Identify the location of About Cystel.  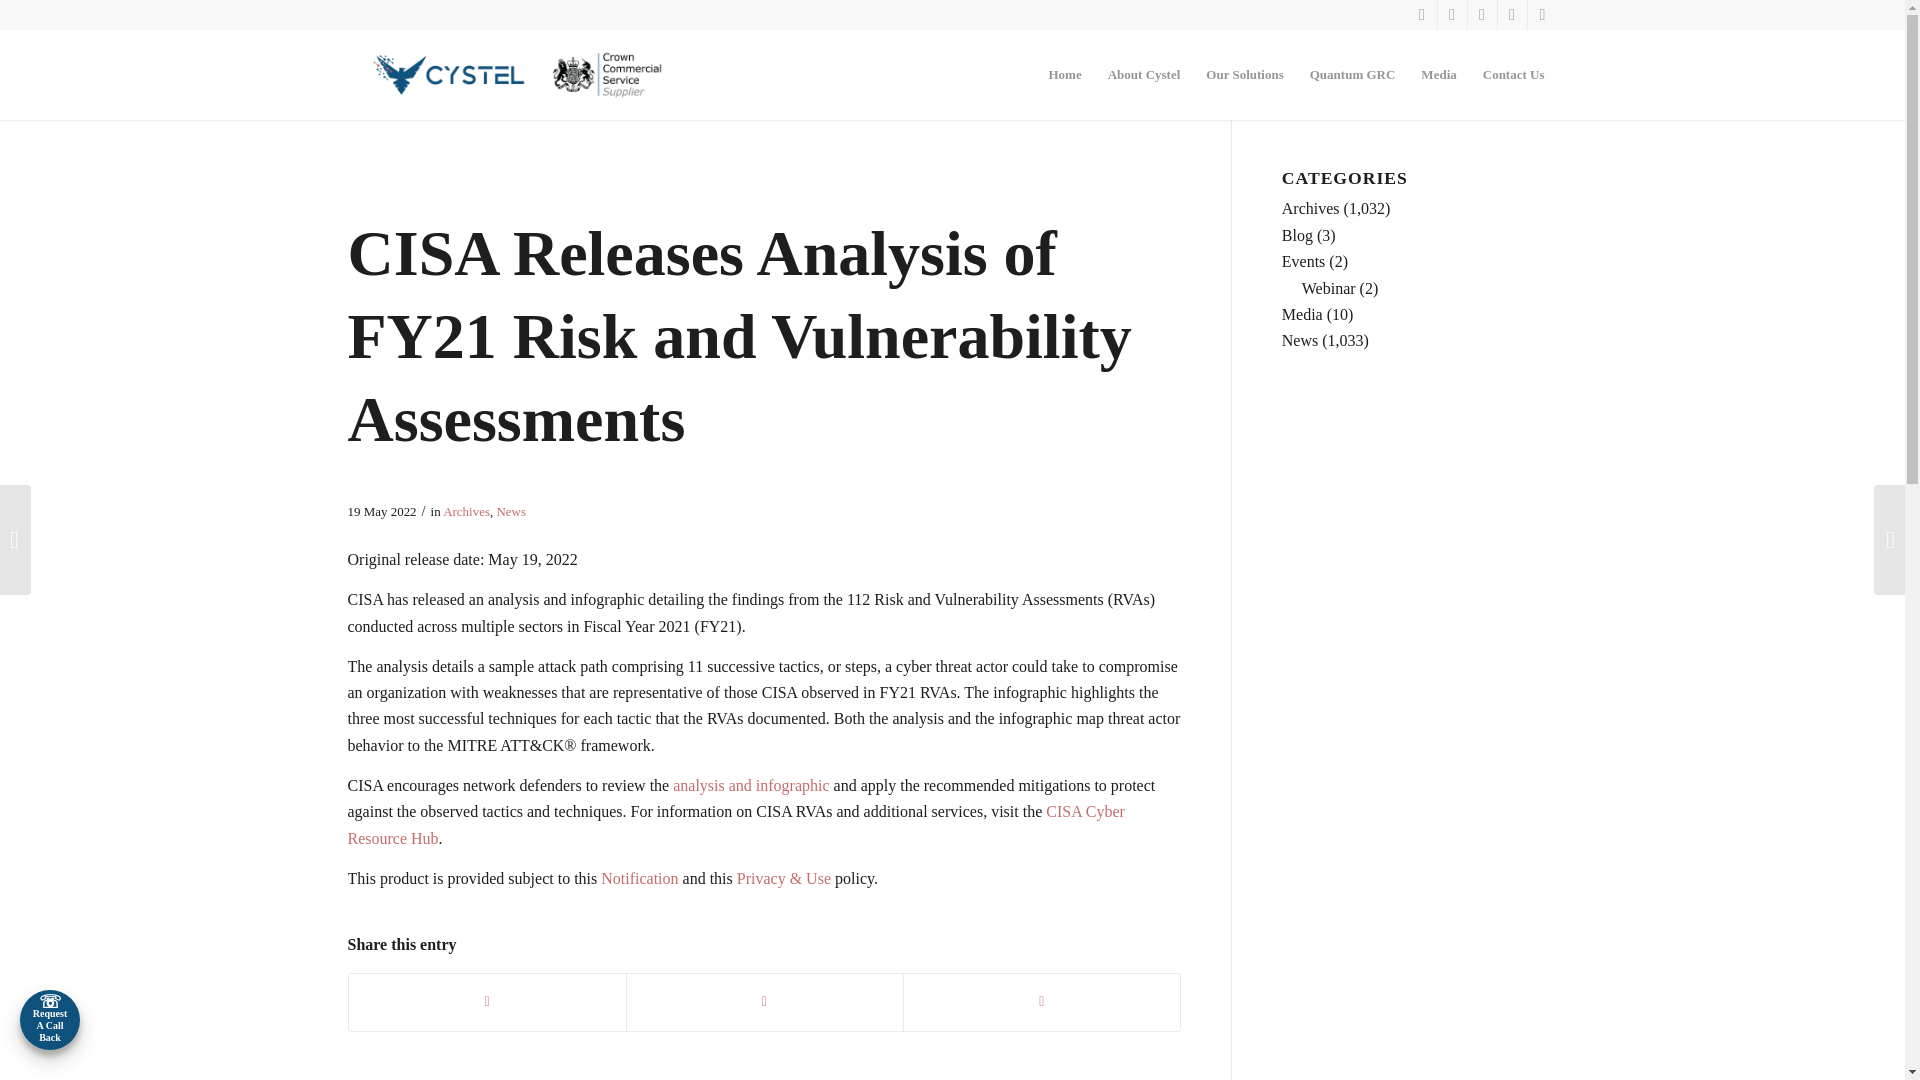
(1144, 74).